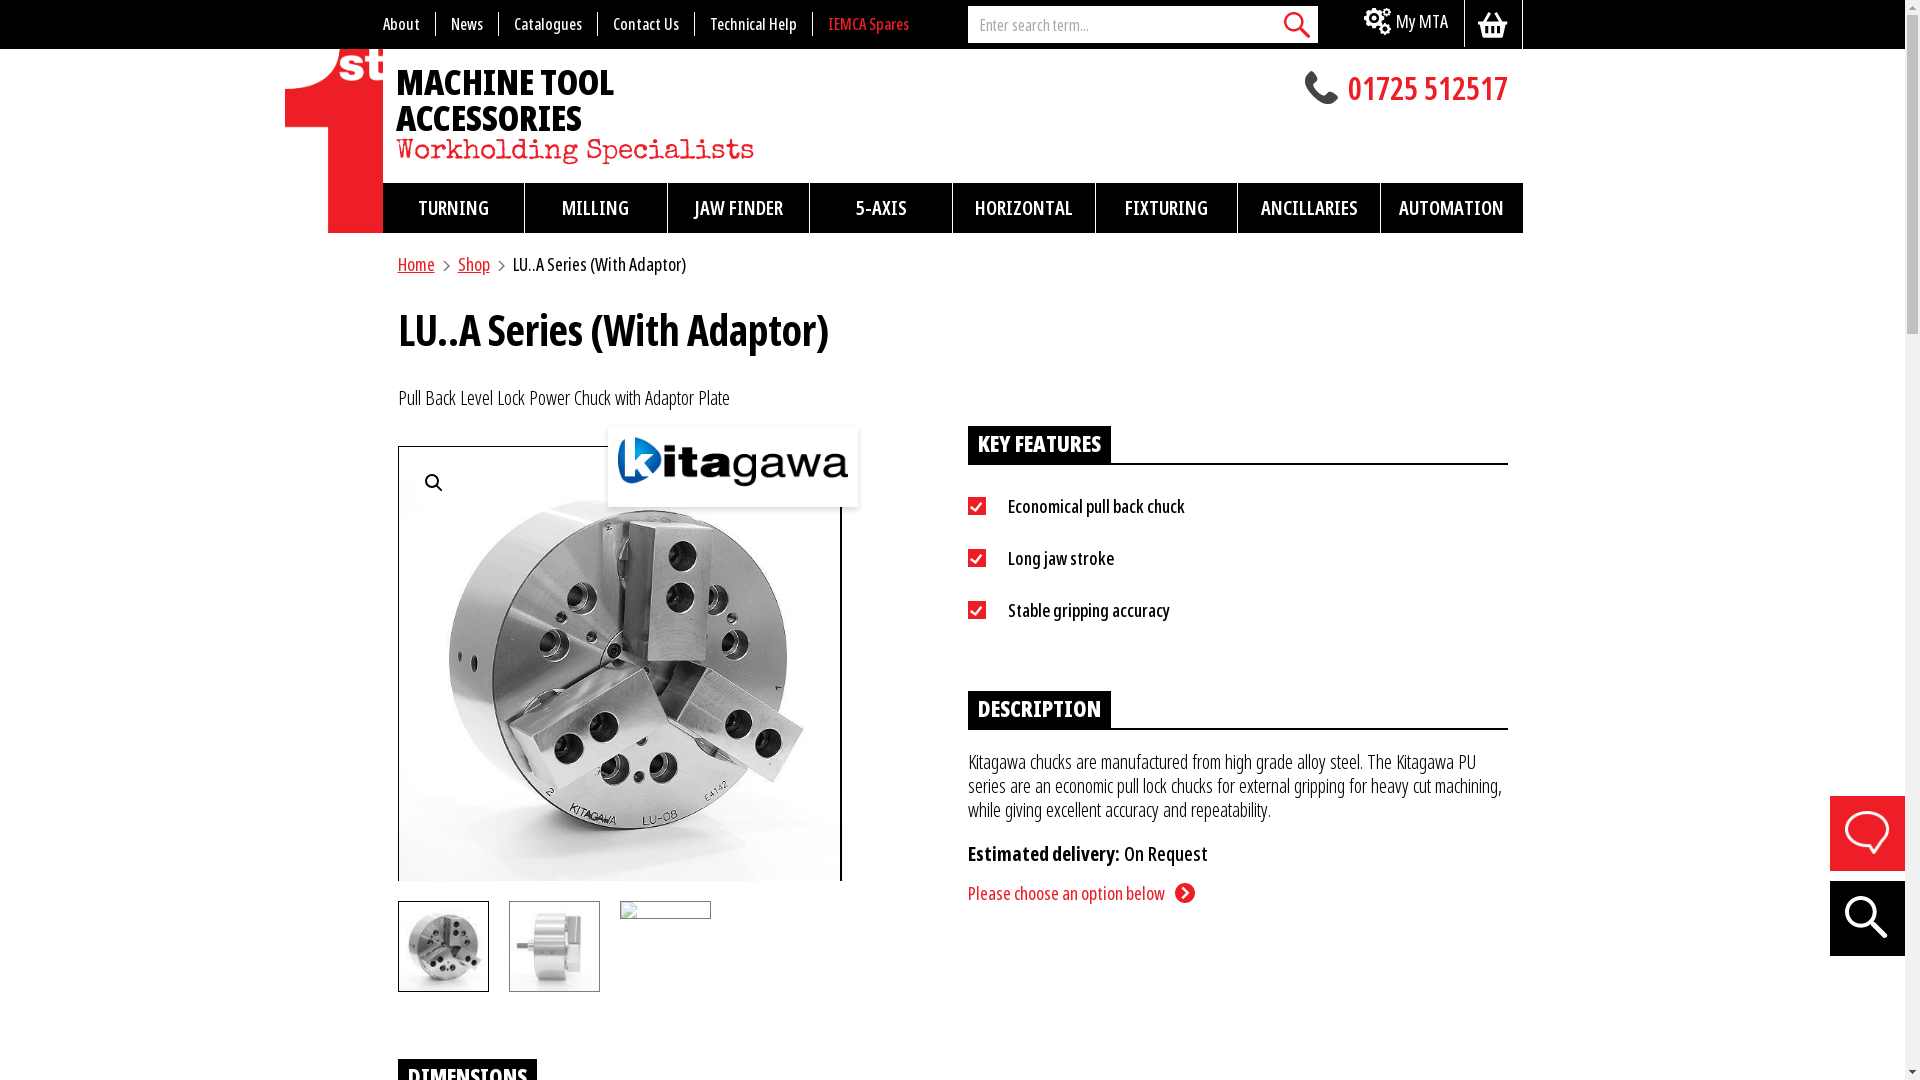  Describe the element at coordinates (453, 208) in the screenshot. I see `TURNING` at that location.